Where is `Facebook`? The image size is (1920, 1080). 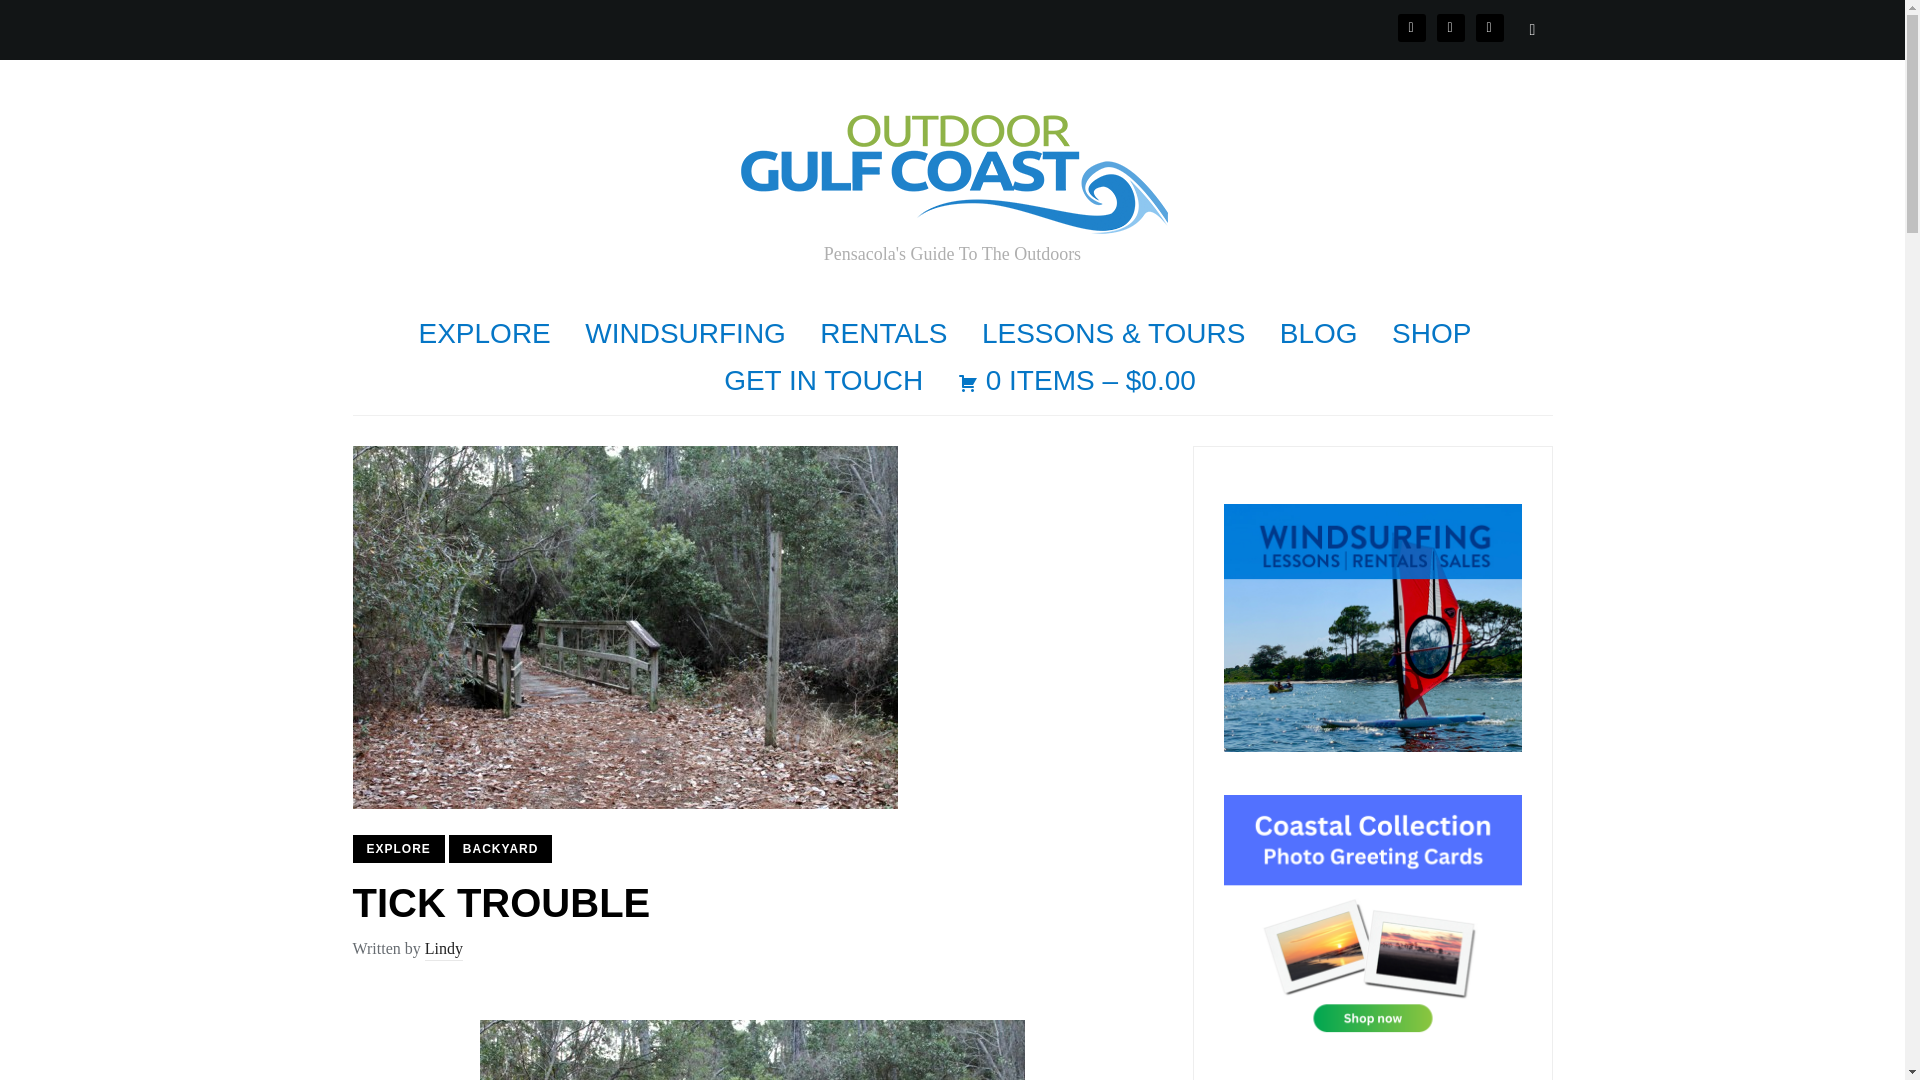 Facebook is located at coordinates (1412, 27).